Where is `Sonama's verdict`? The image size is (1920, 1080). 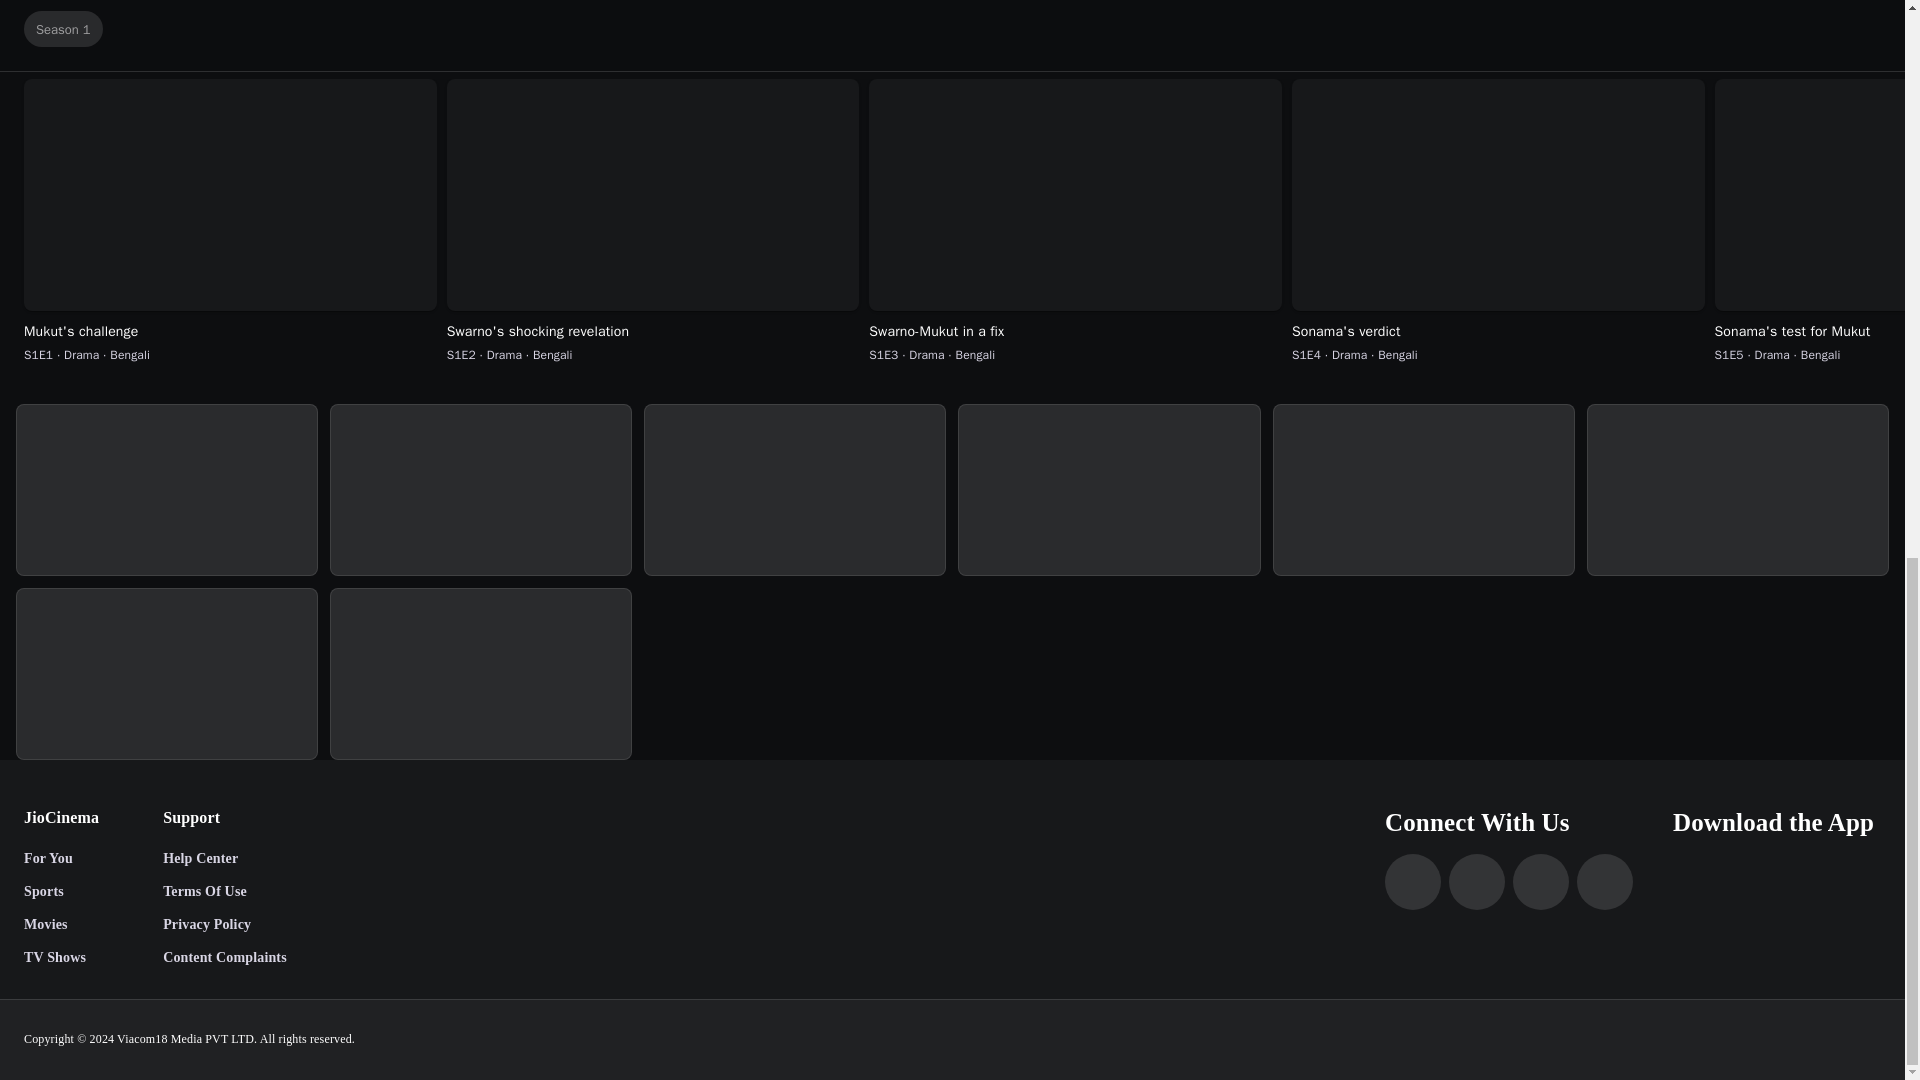
Sonama's verdict is located at coordinates (1498, 332).